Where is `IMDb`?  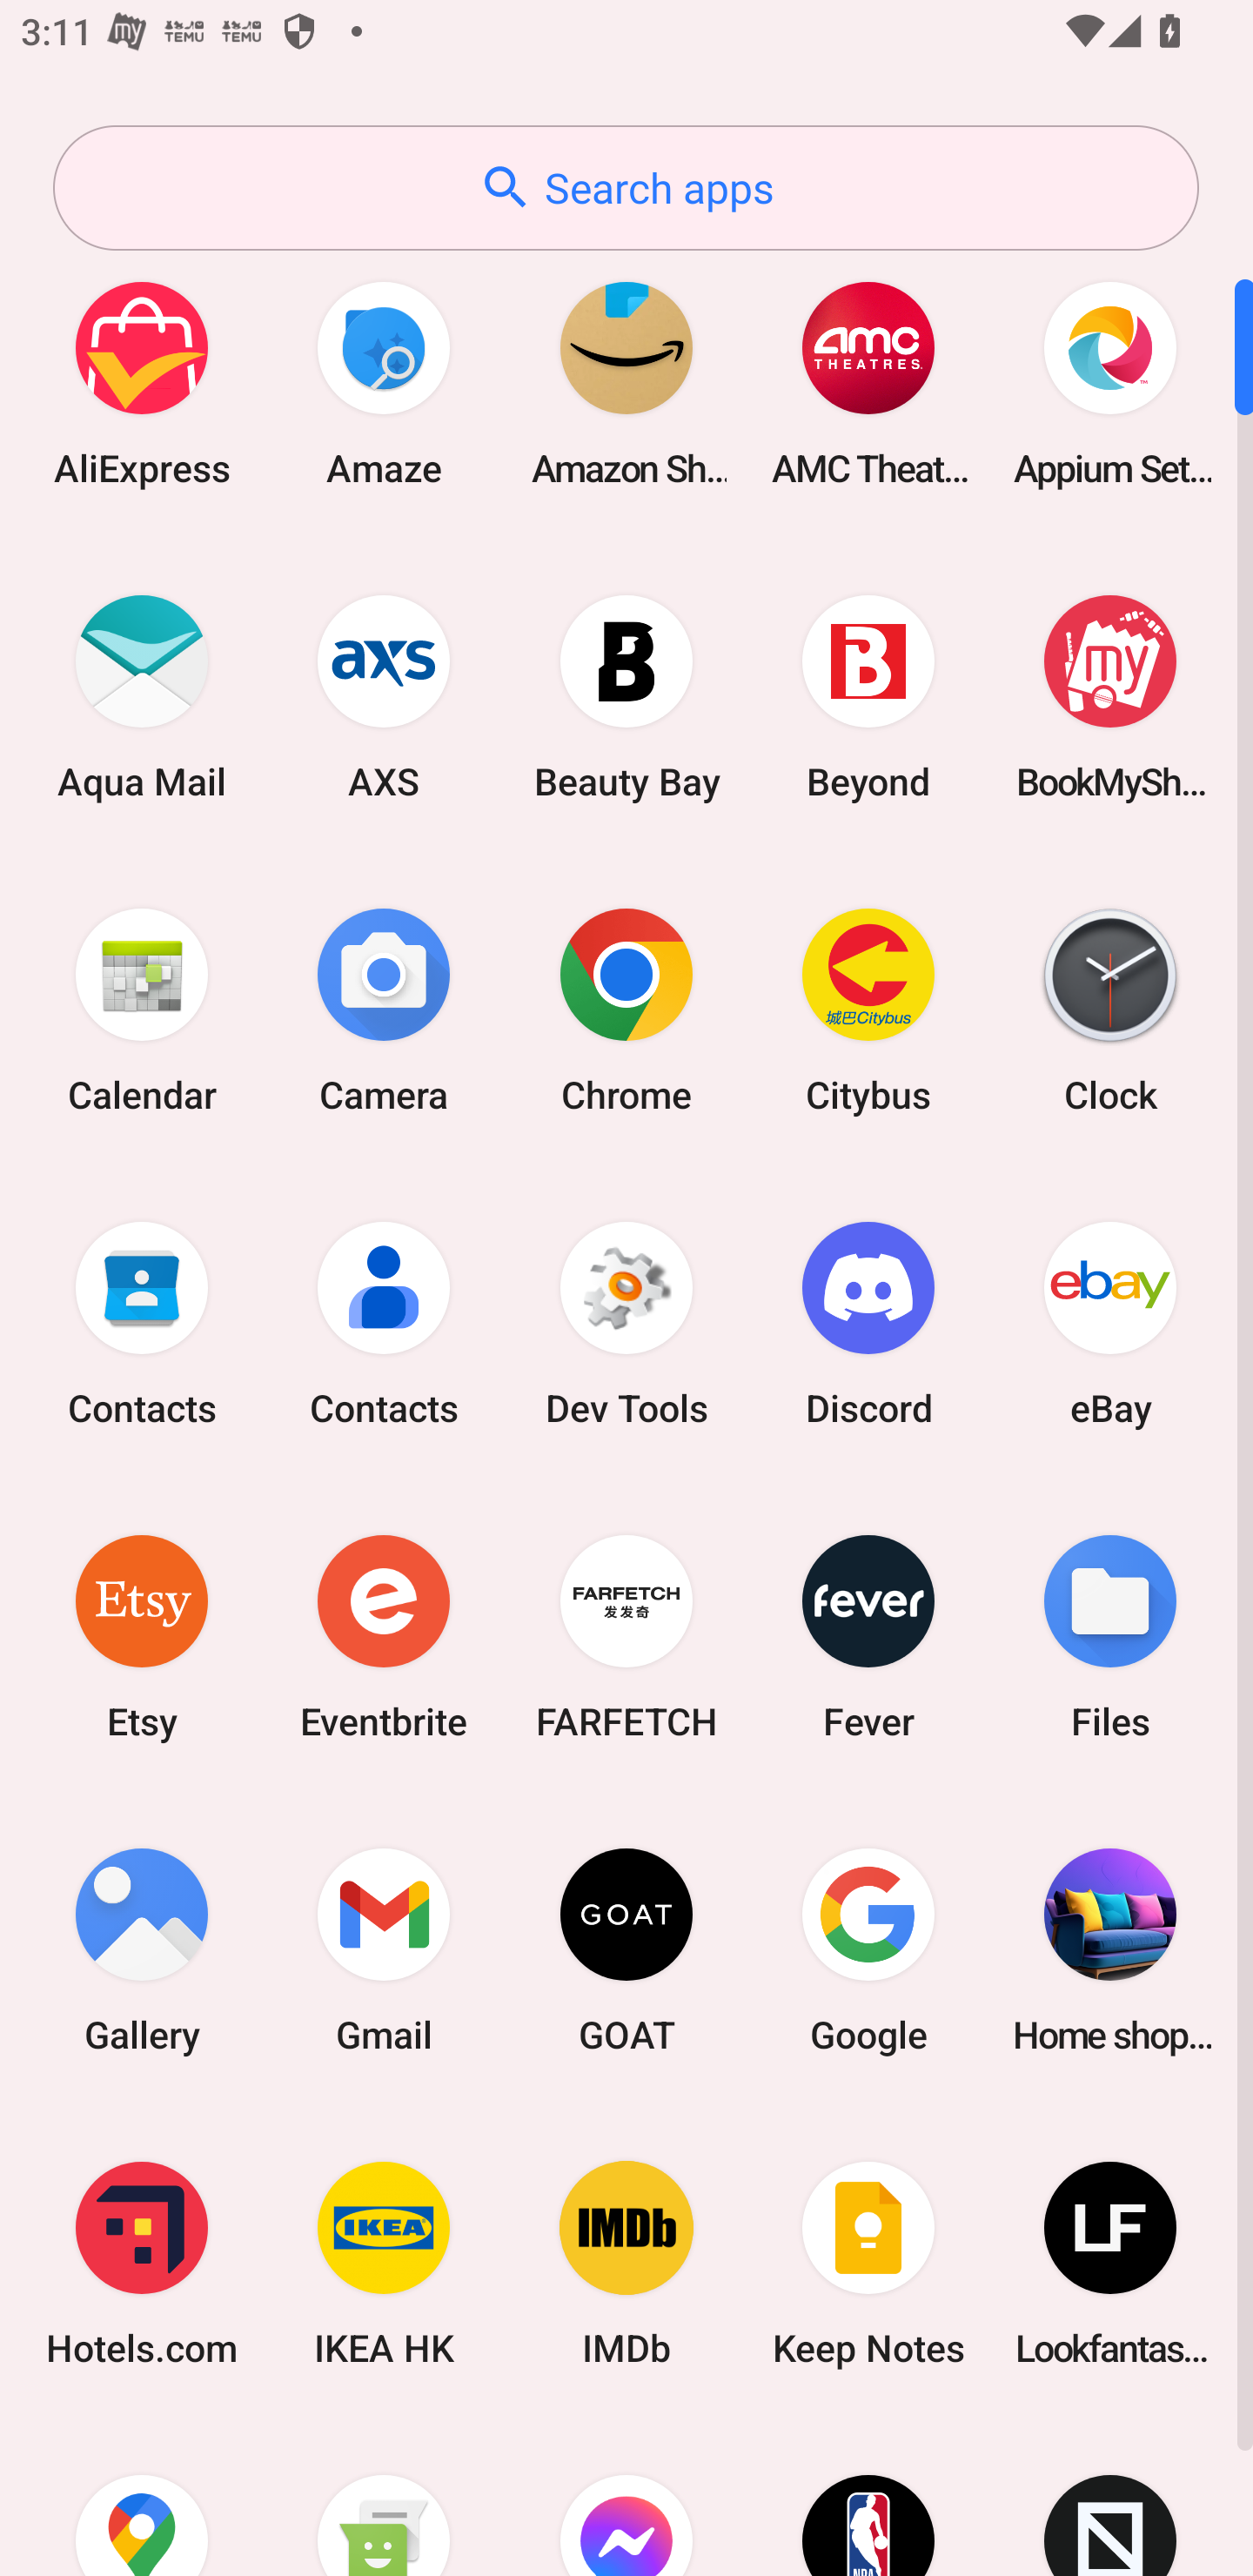 IMDb is located at coordinates (626, 2264).